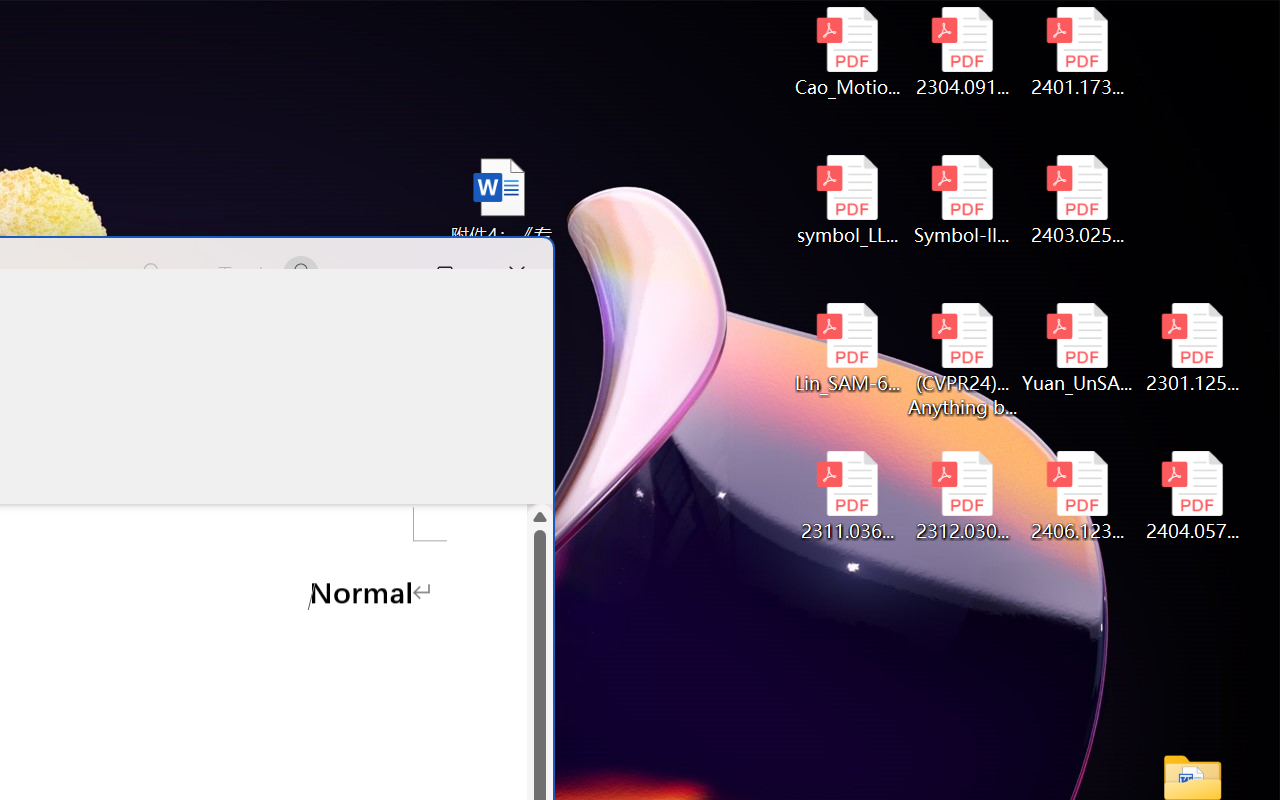 The image size is (1280, 800). I want to click on Ink to Math, so click(378, 418).